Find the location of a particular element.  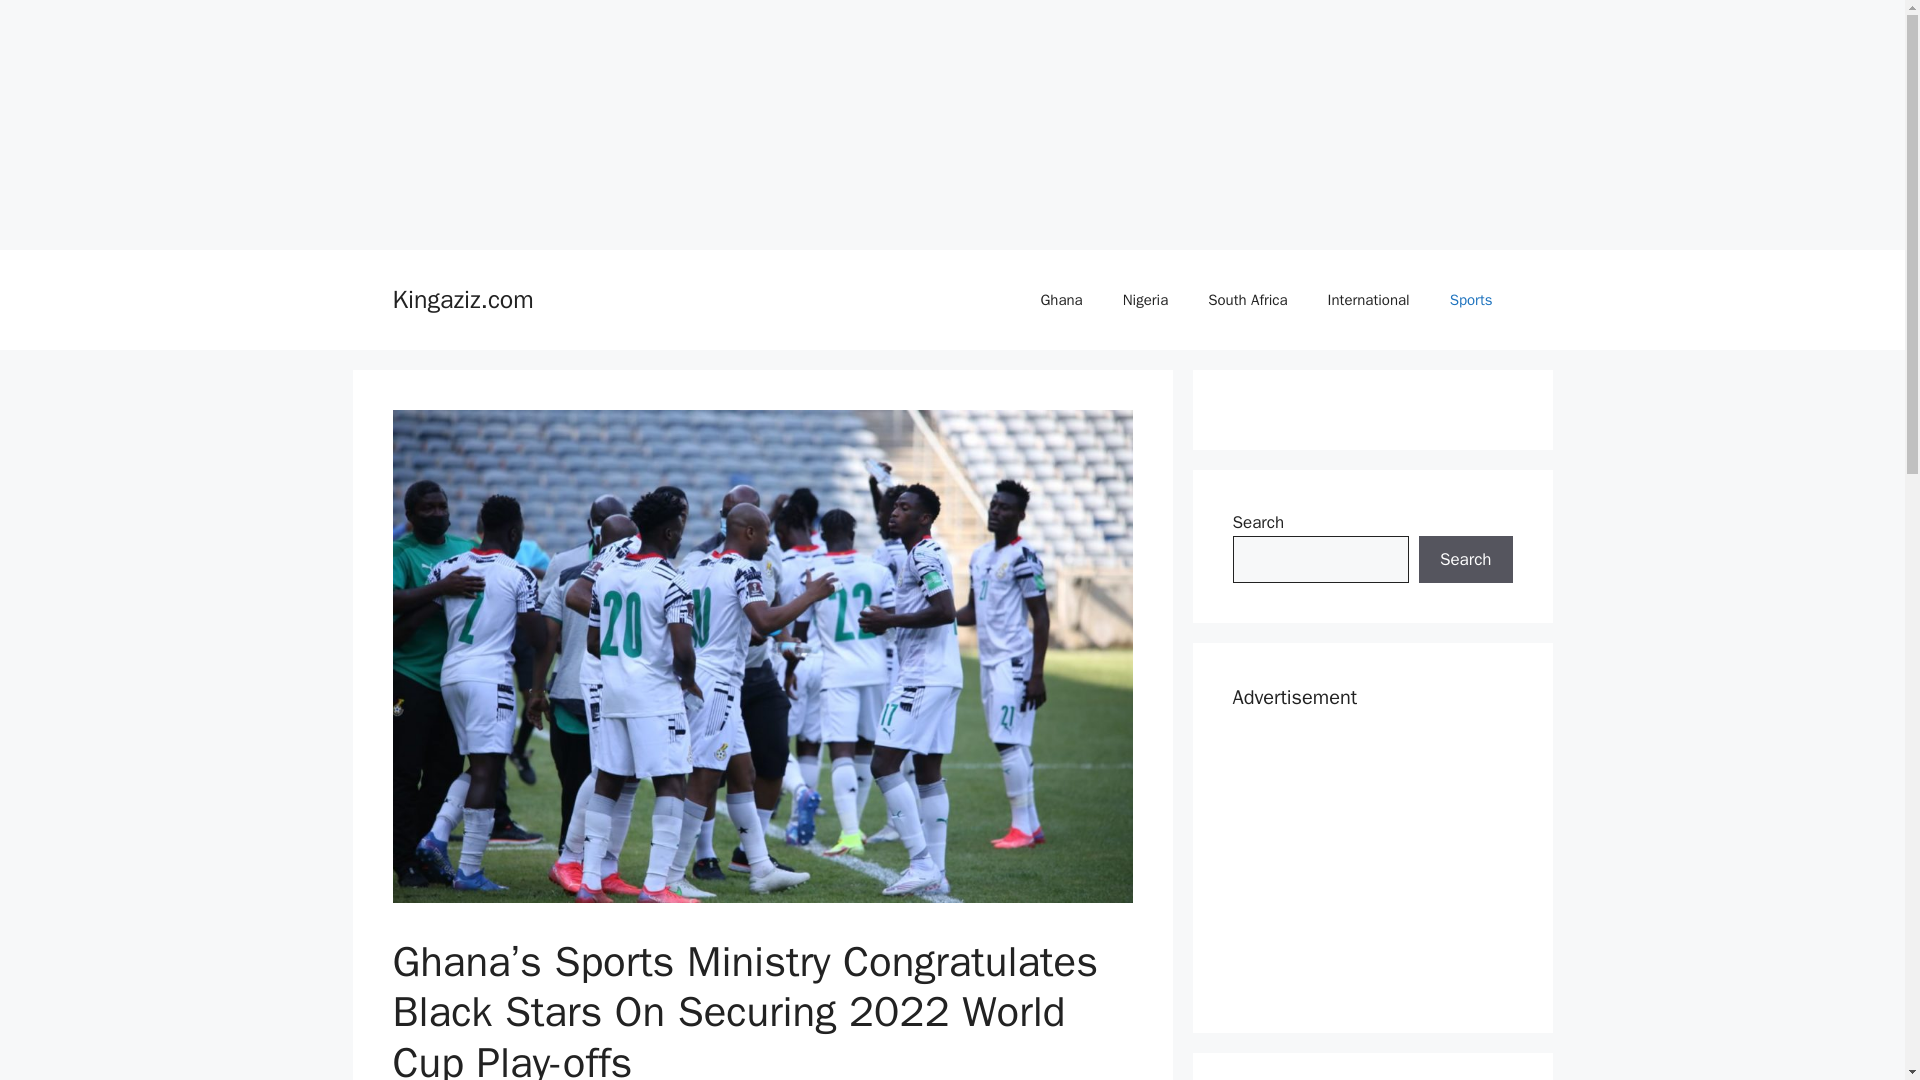

International is located at coordinates (1368, 300).